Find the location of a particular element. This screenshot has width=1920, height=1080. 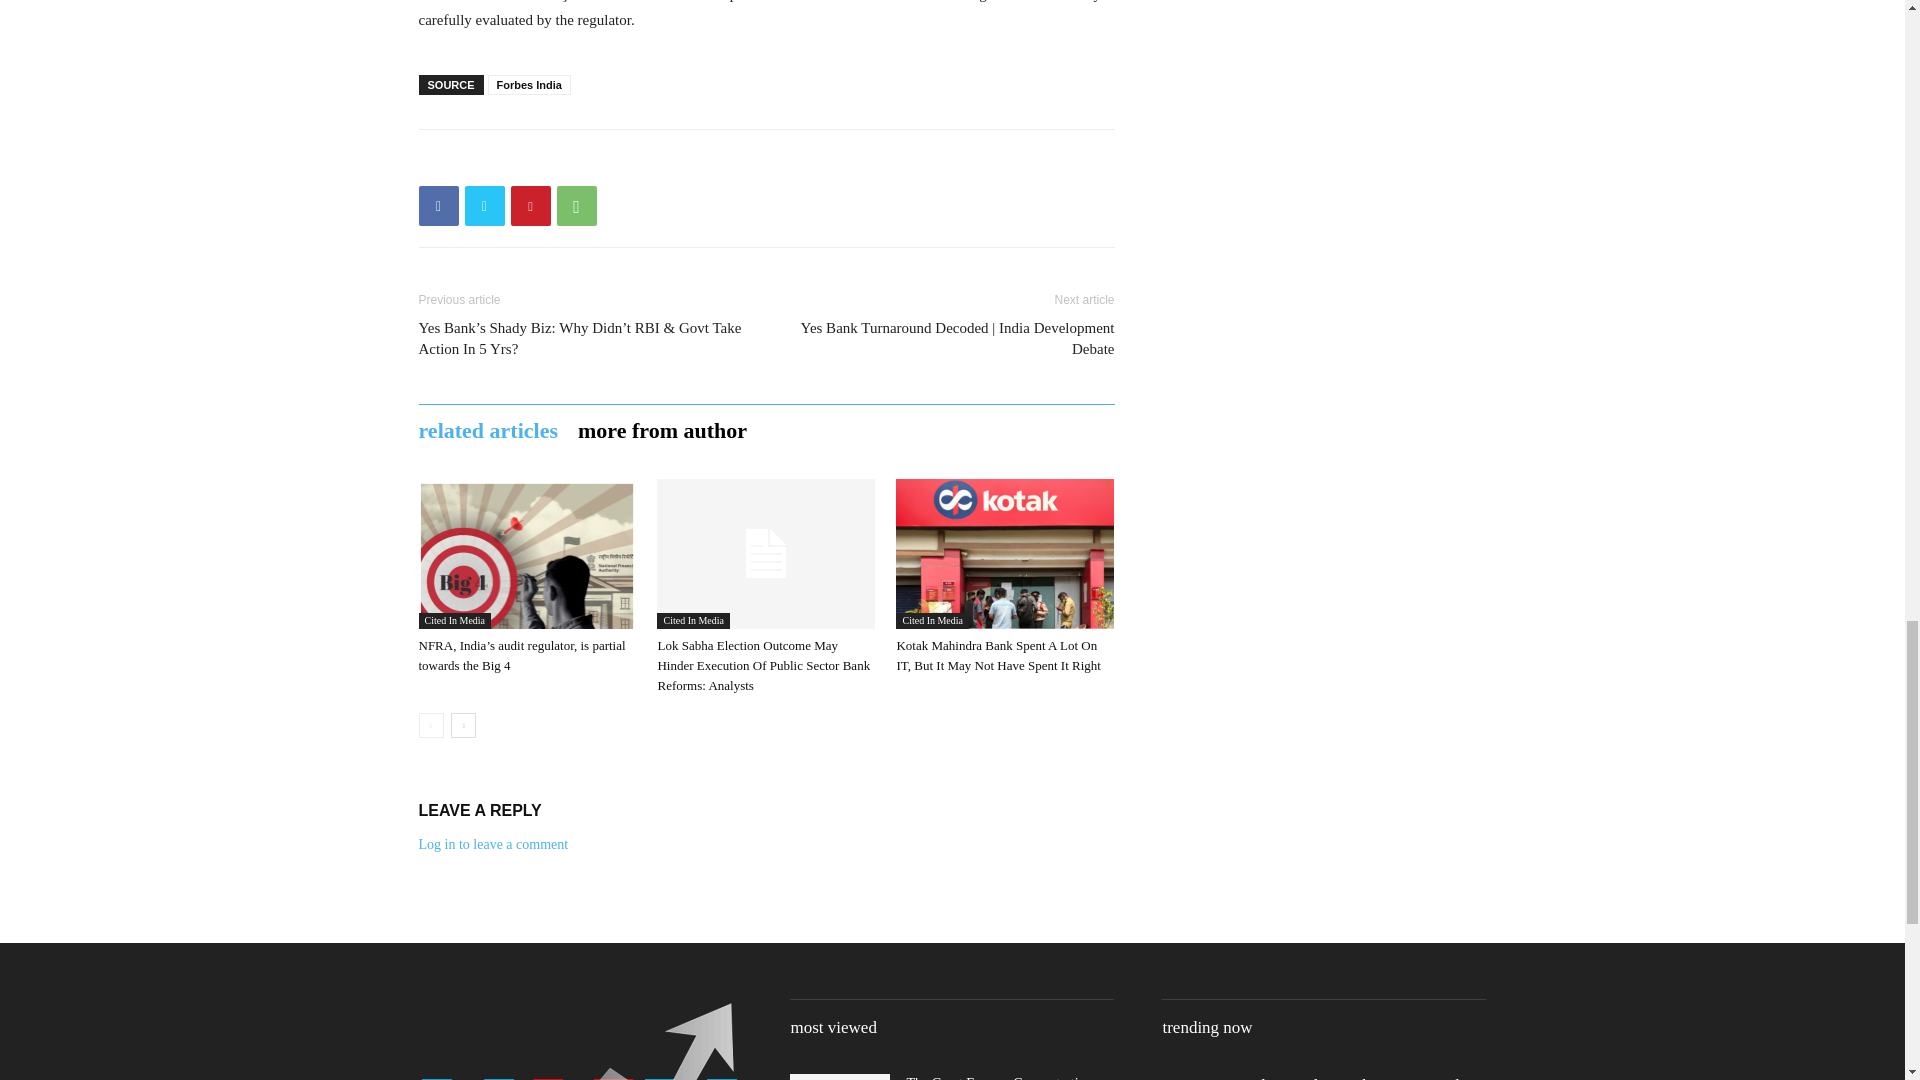

Facebook is located at coordinates (438, 205).